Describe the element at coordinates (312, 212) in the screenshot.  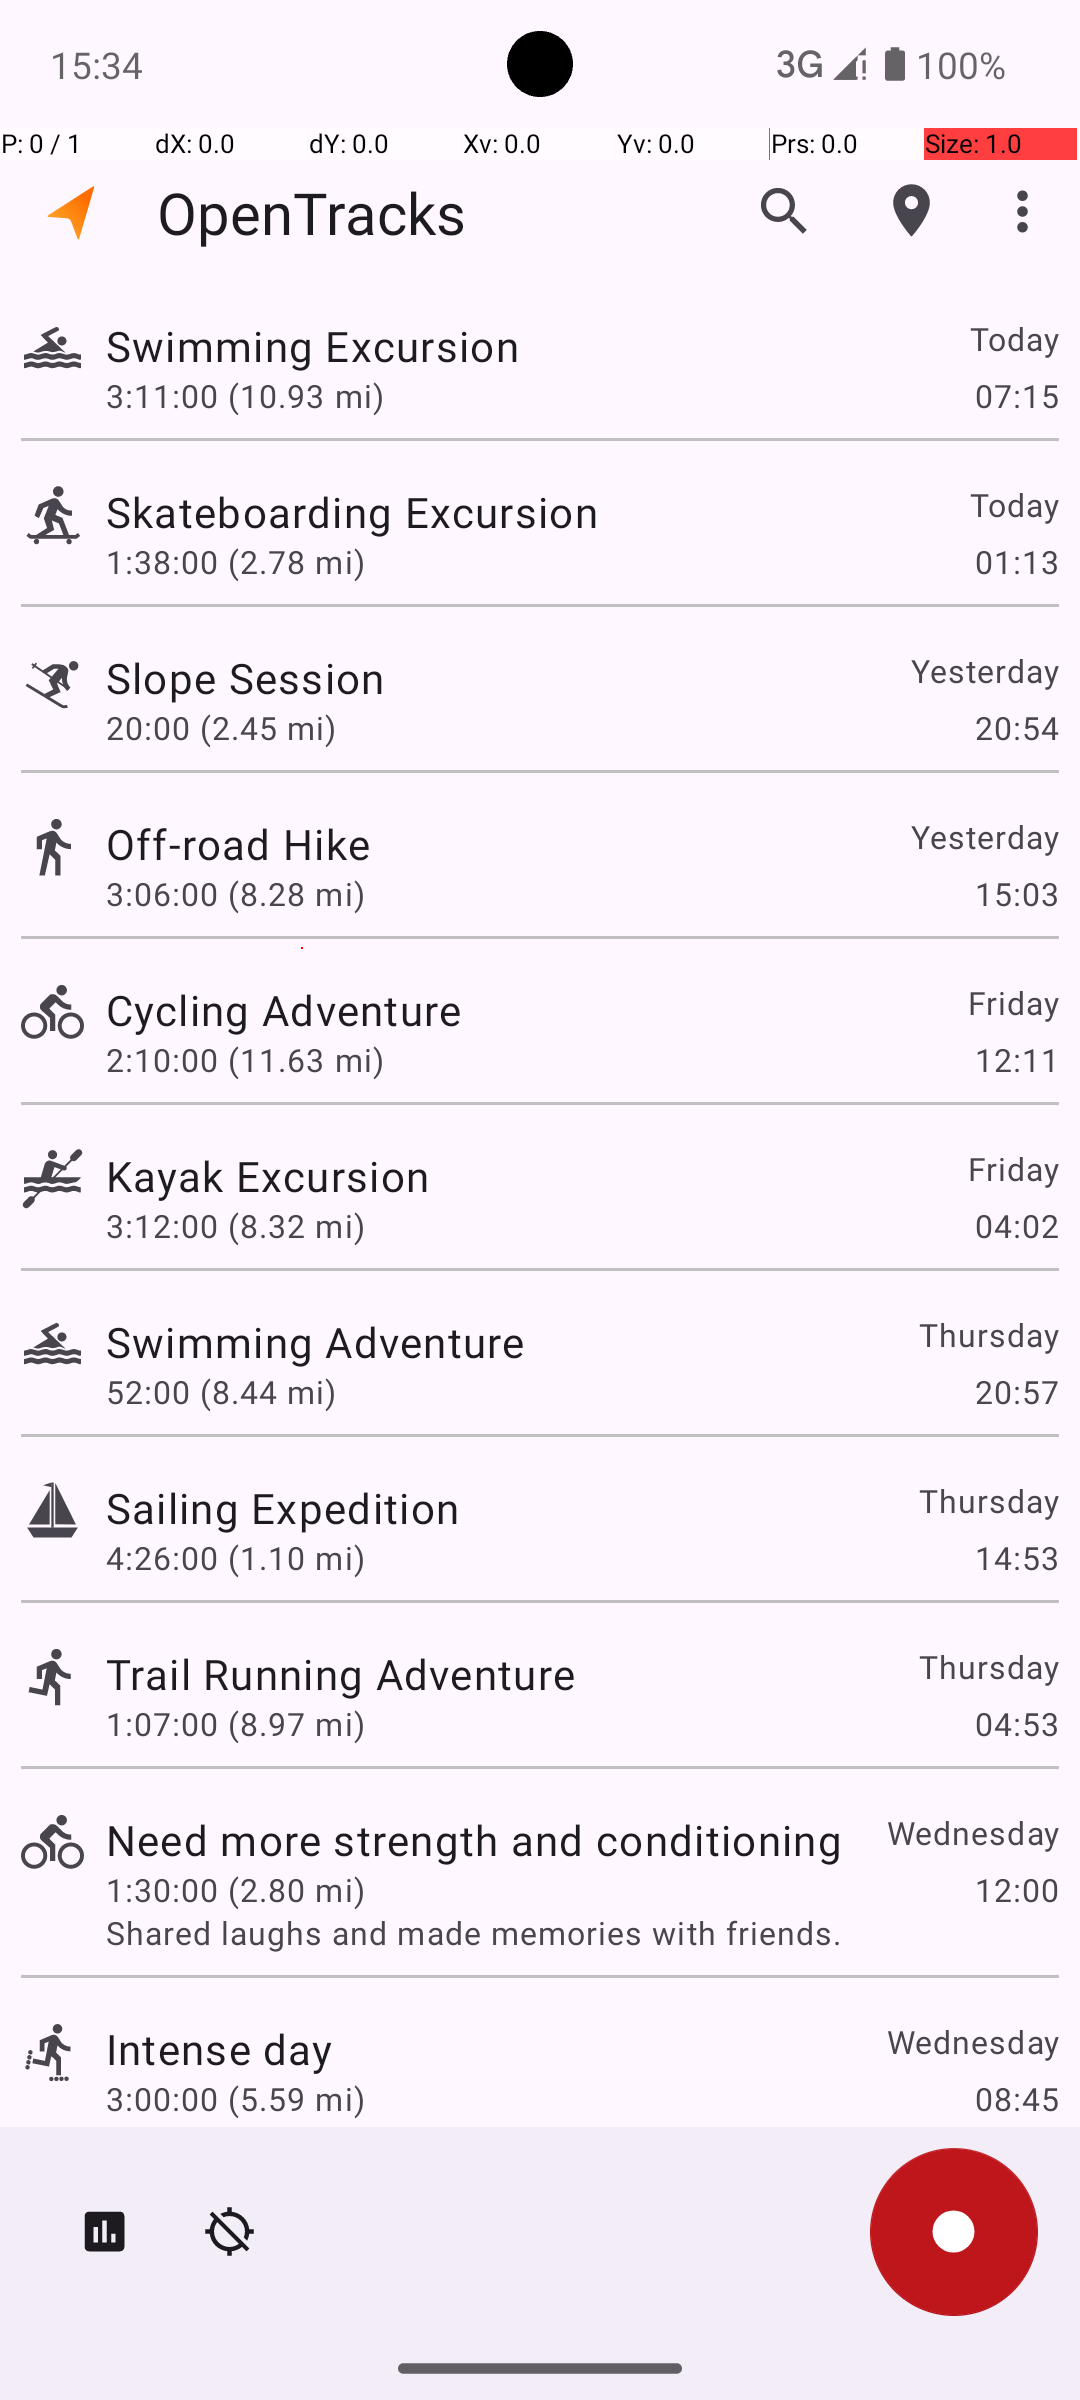
I see `OpenTracks` at that location.